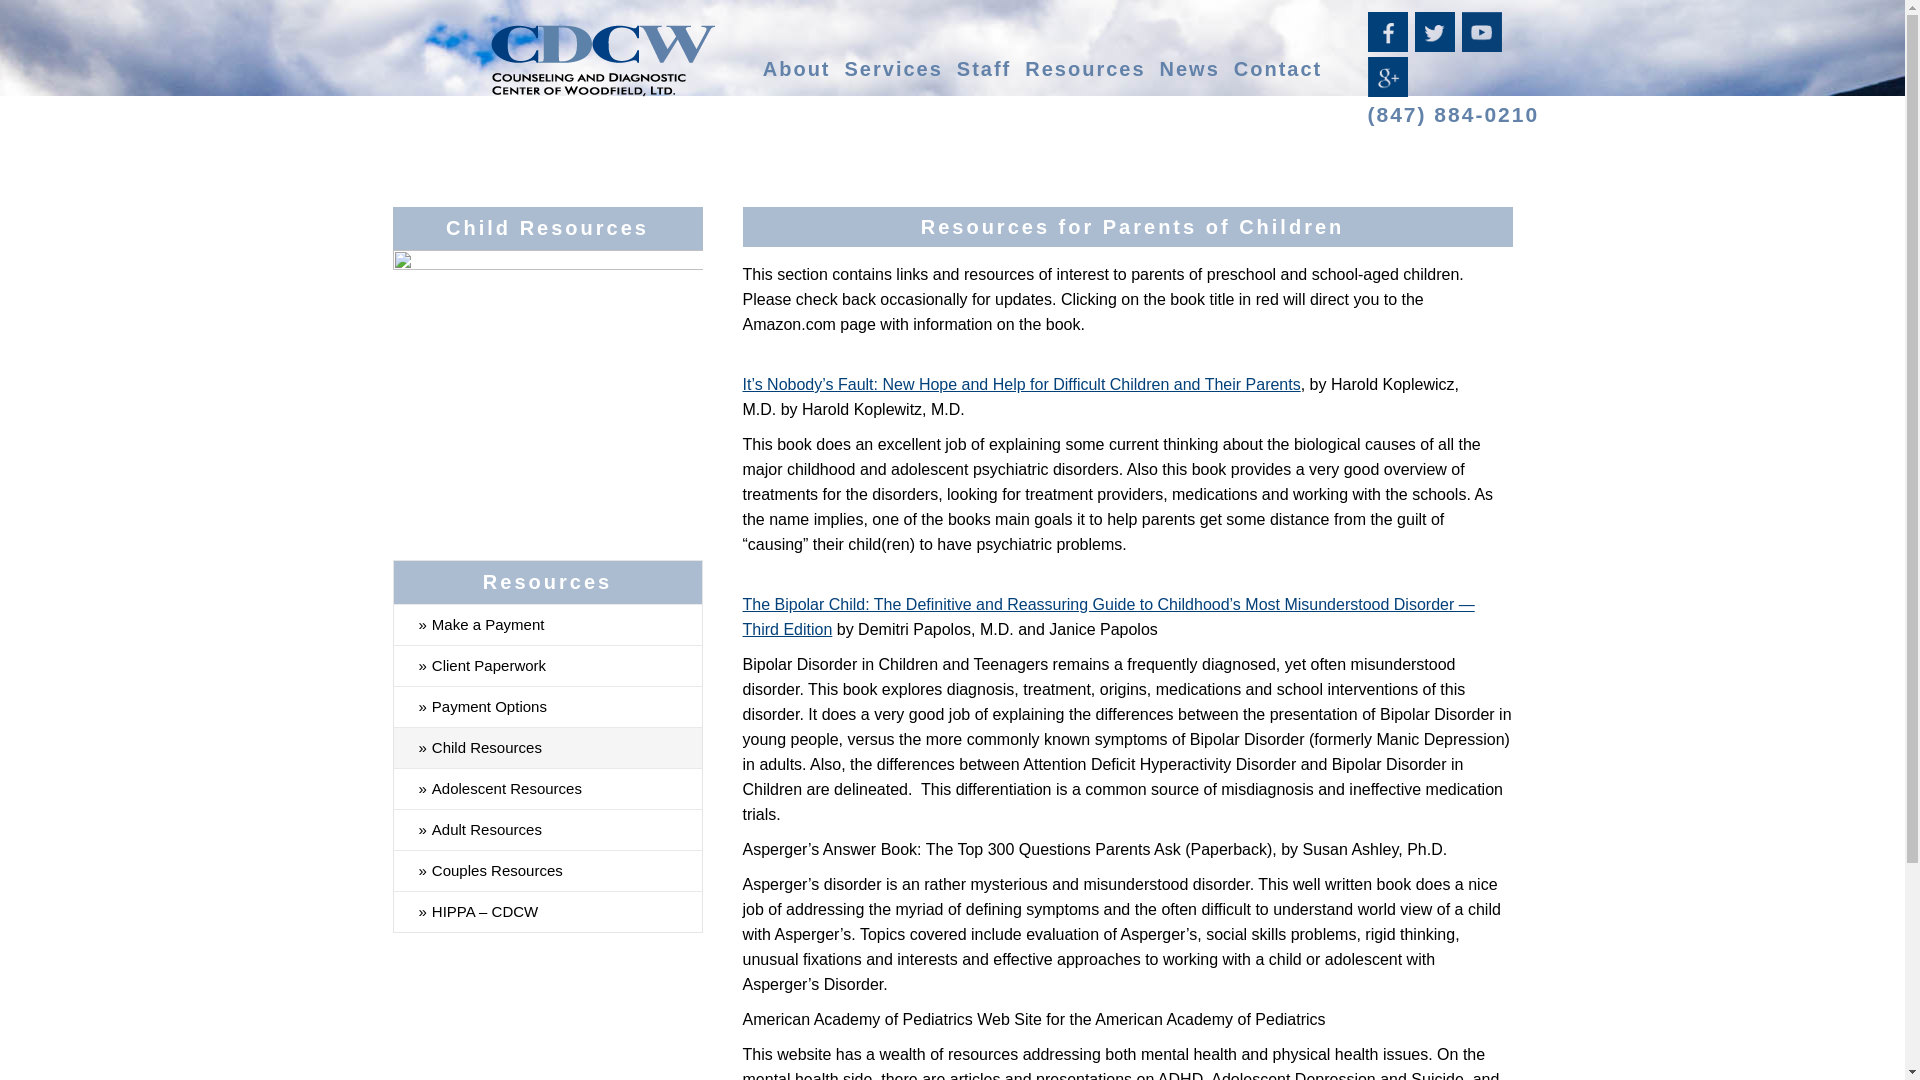 The width and height of the screenshot is (1920, 1080). I want to click on Staff, so click(984, 68).